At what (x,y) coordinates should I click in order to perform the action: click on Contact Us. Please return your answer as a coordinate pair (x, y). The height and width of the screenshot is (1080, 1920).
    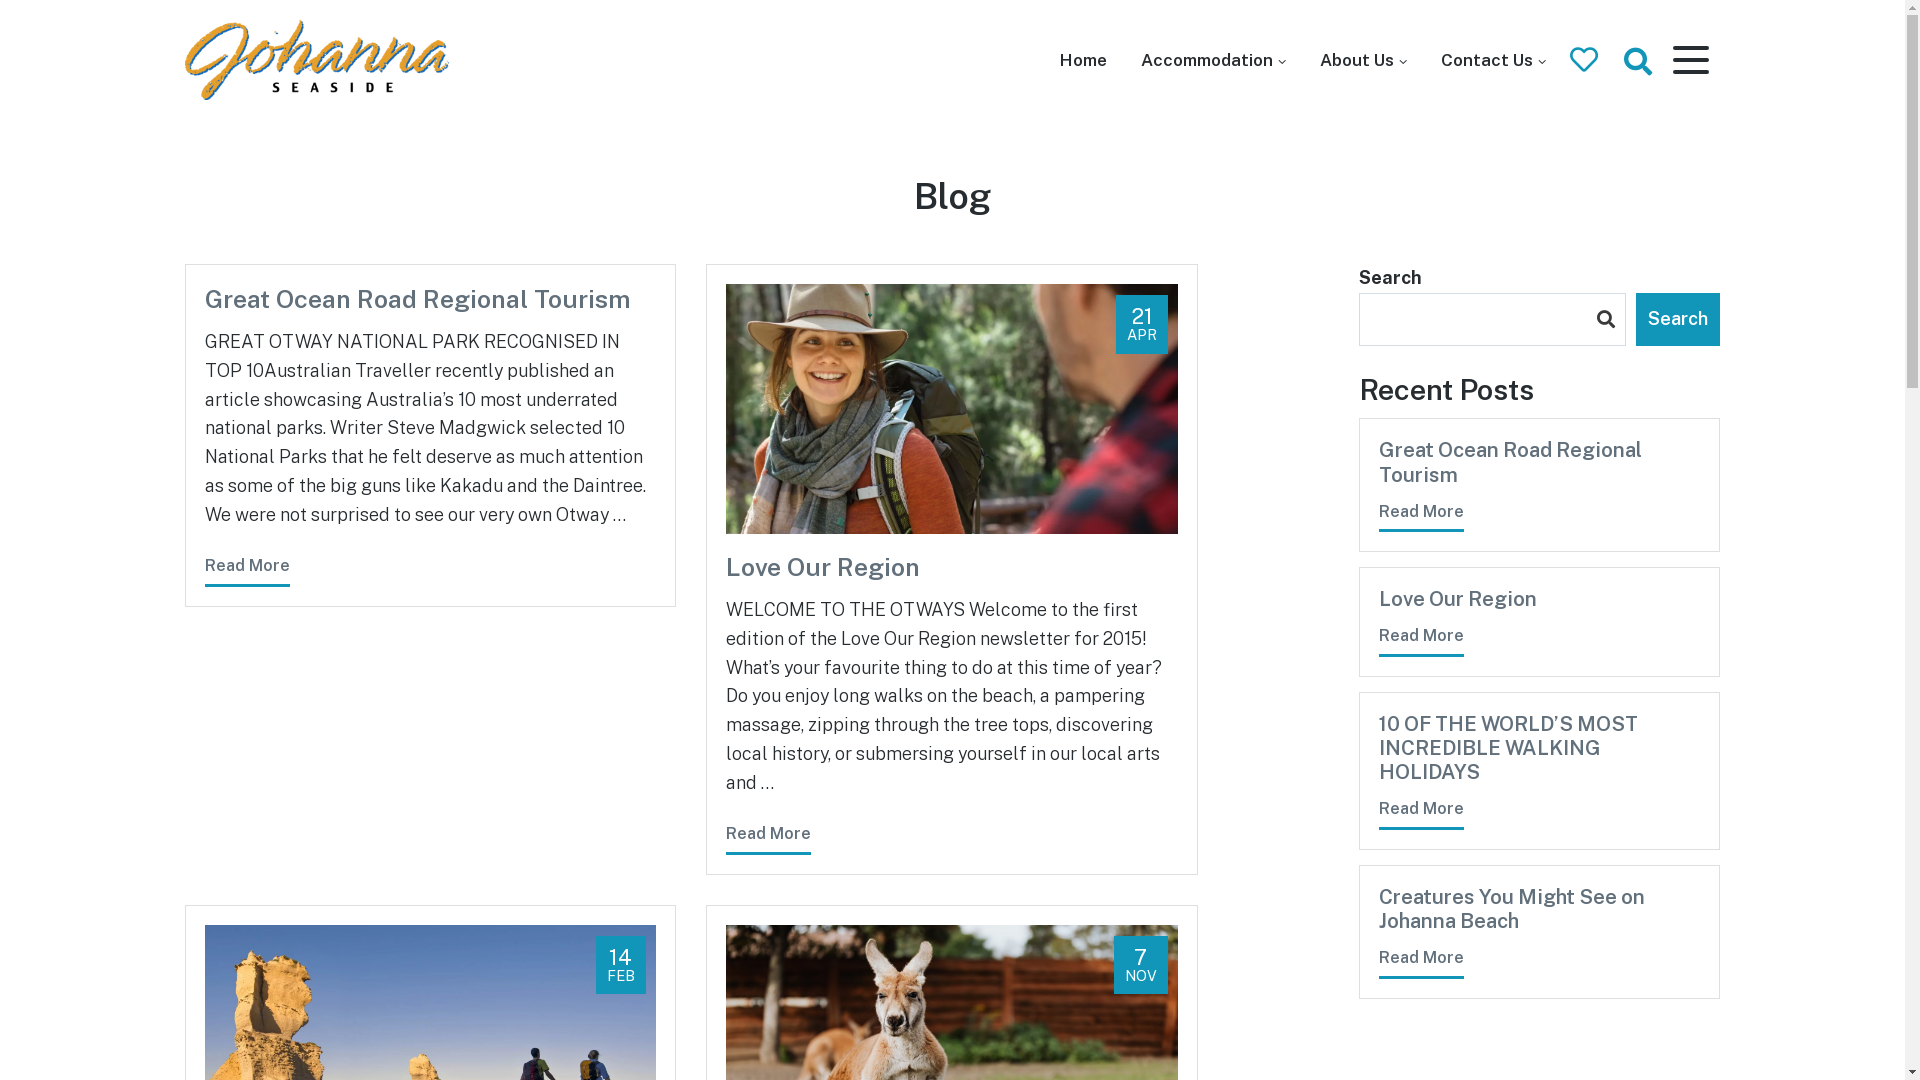
    Looking at the image, I should click on (1492, 60).